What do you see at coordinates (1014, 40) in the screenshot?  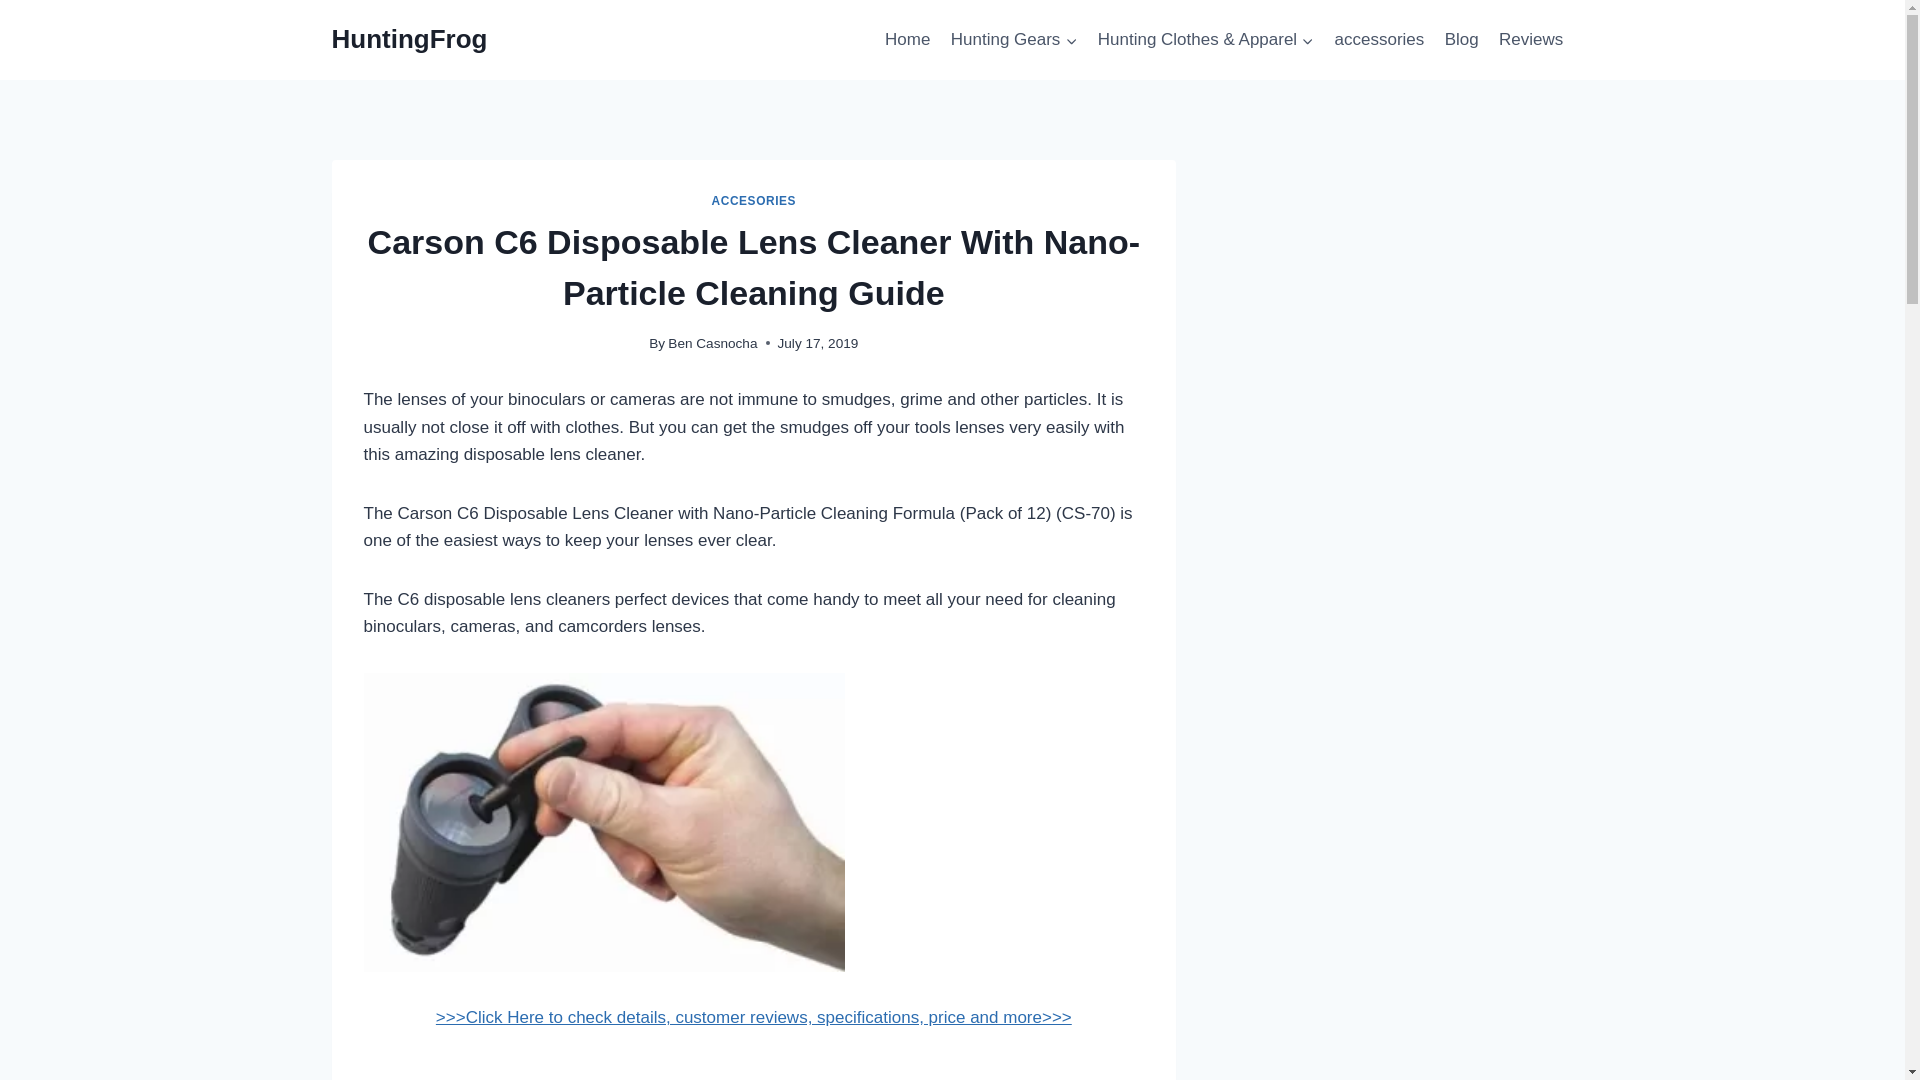 I see `Hunting Gears` at bounding box center [1014, 40].